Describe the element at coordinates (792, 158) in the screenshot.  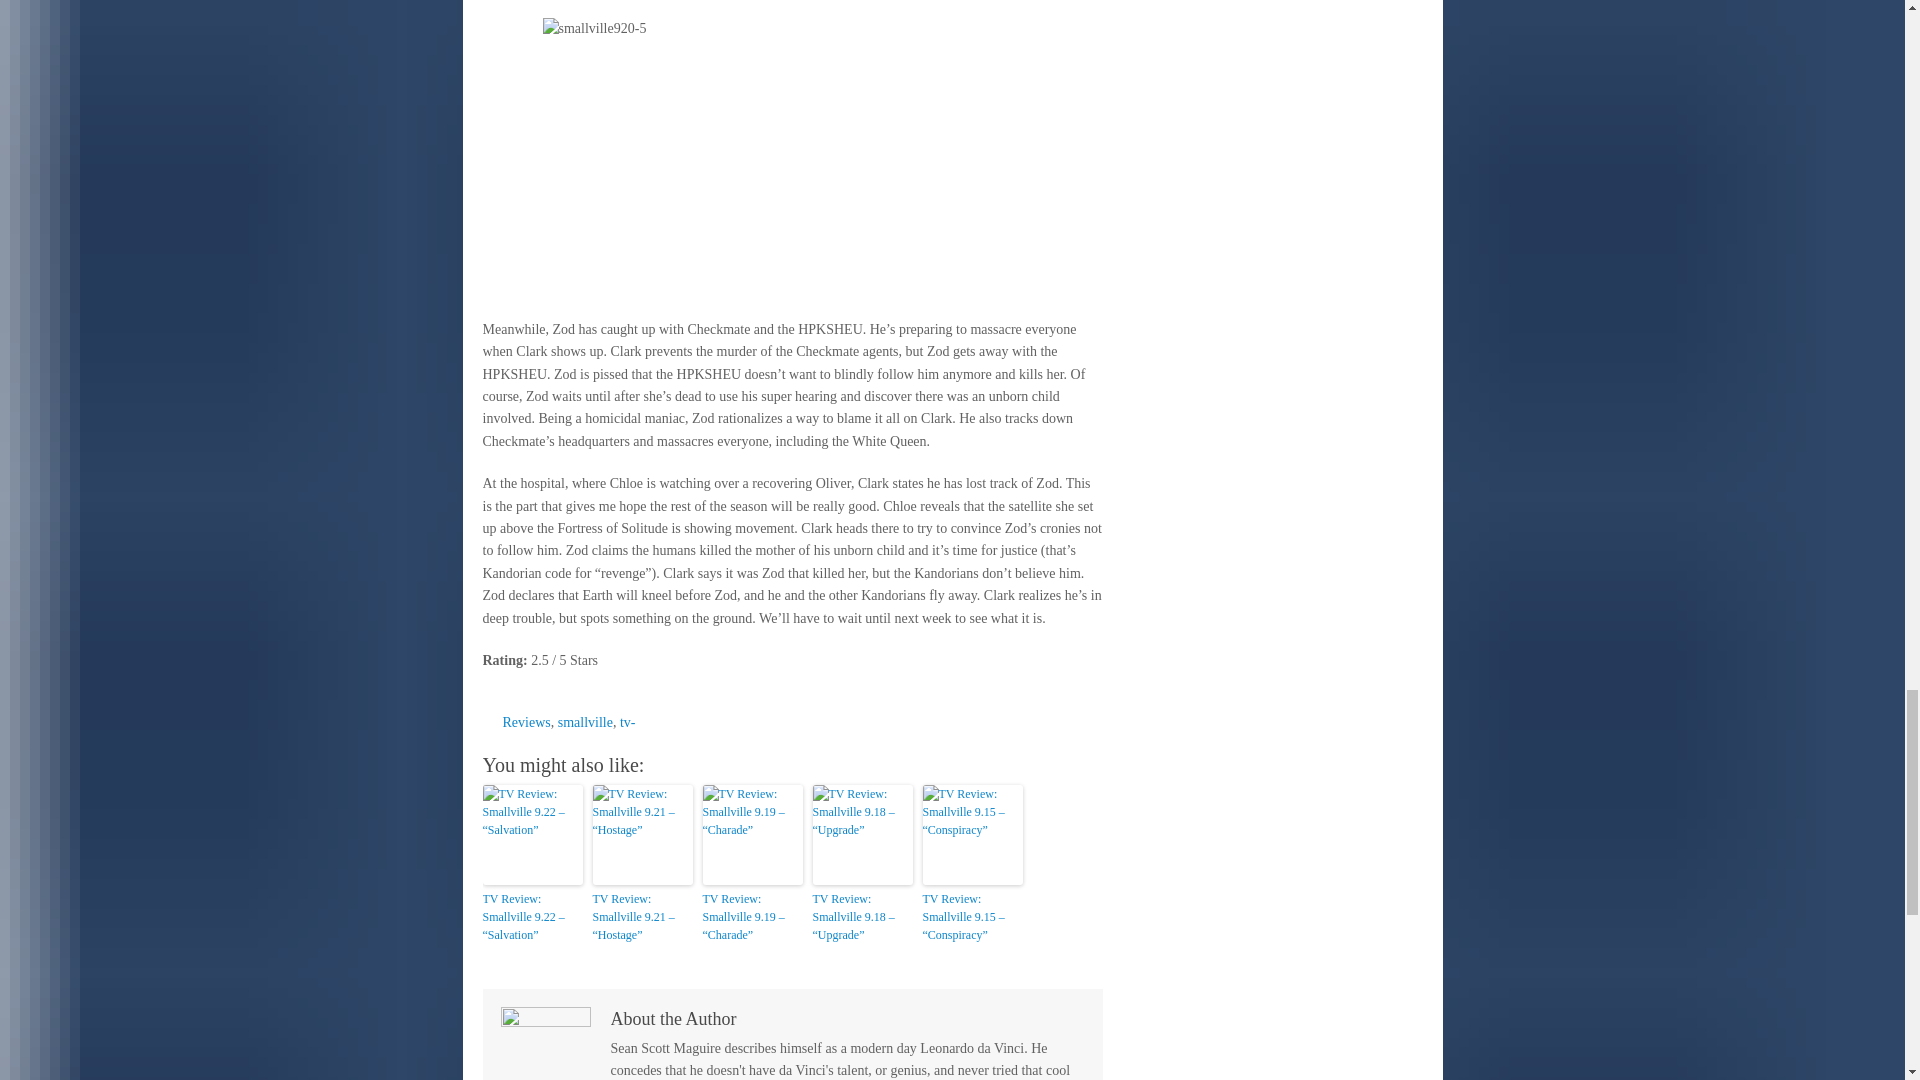
I see `smallville920-5` at that location.